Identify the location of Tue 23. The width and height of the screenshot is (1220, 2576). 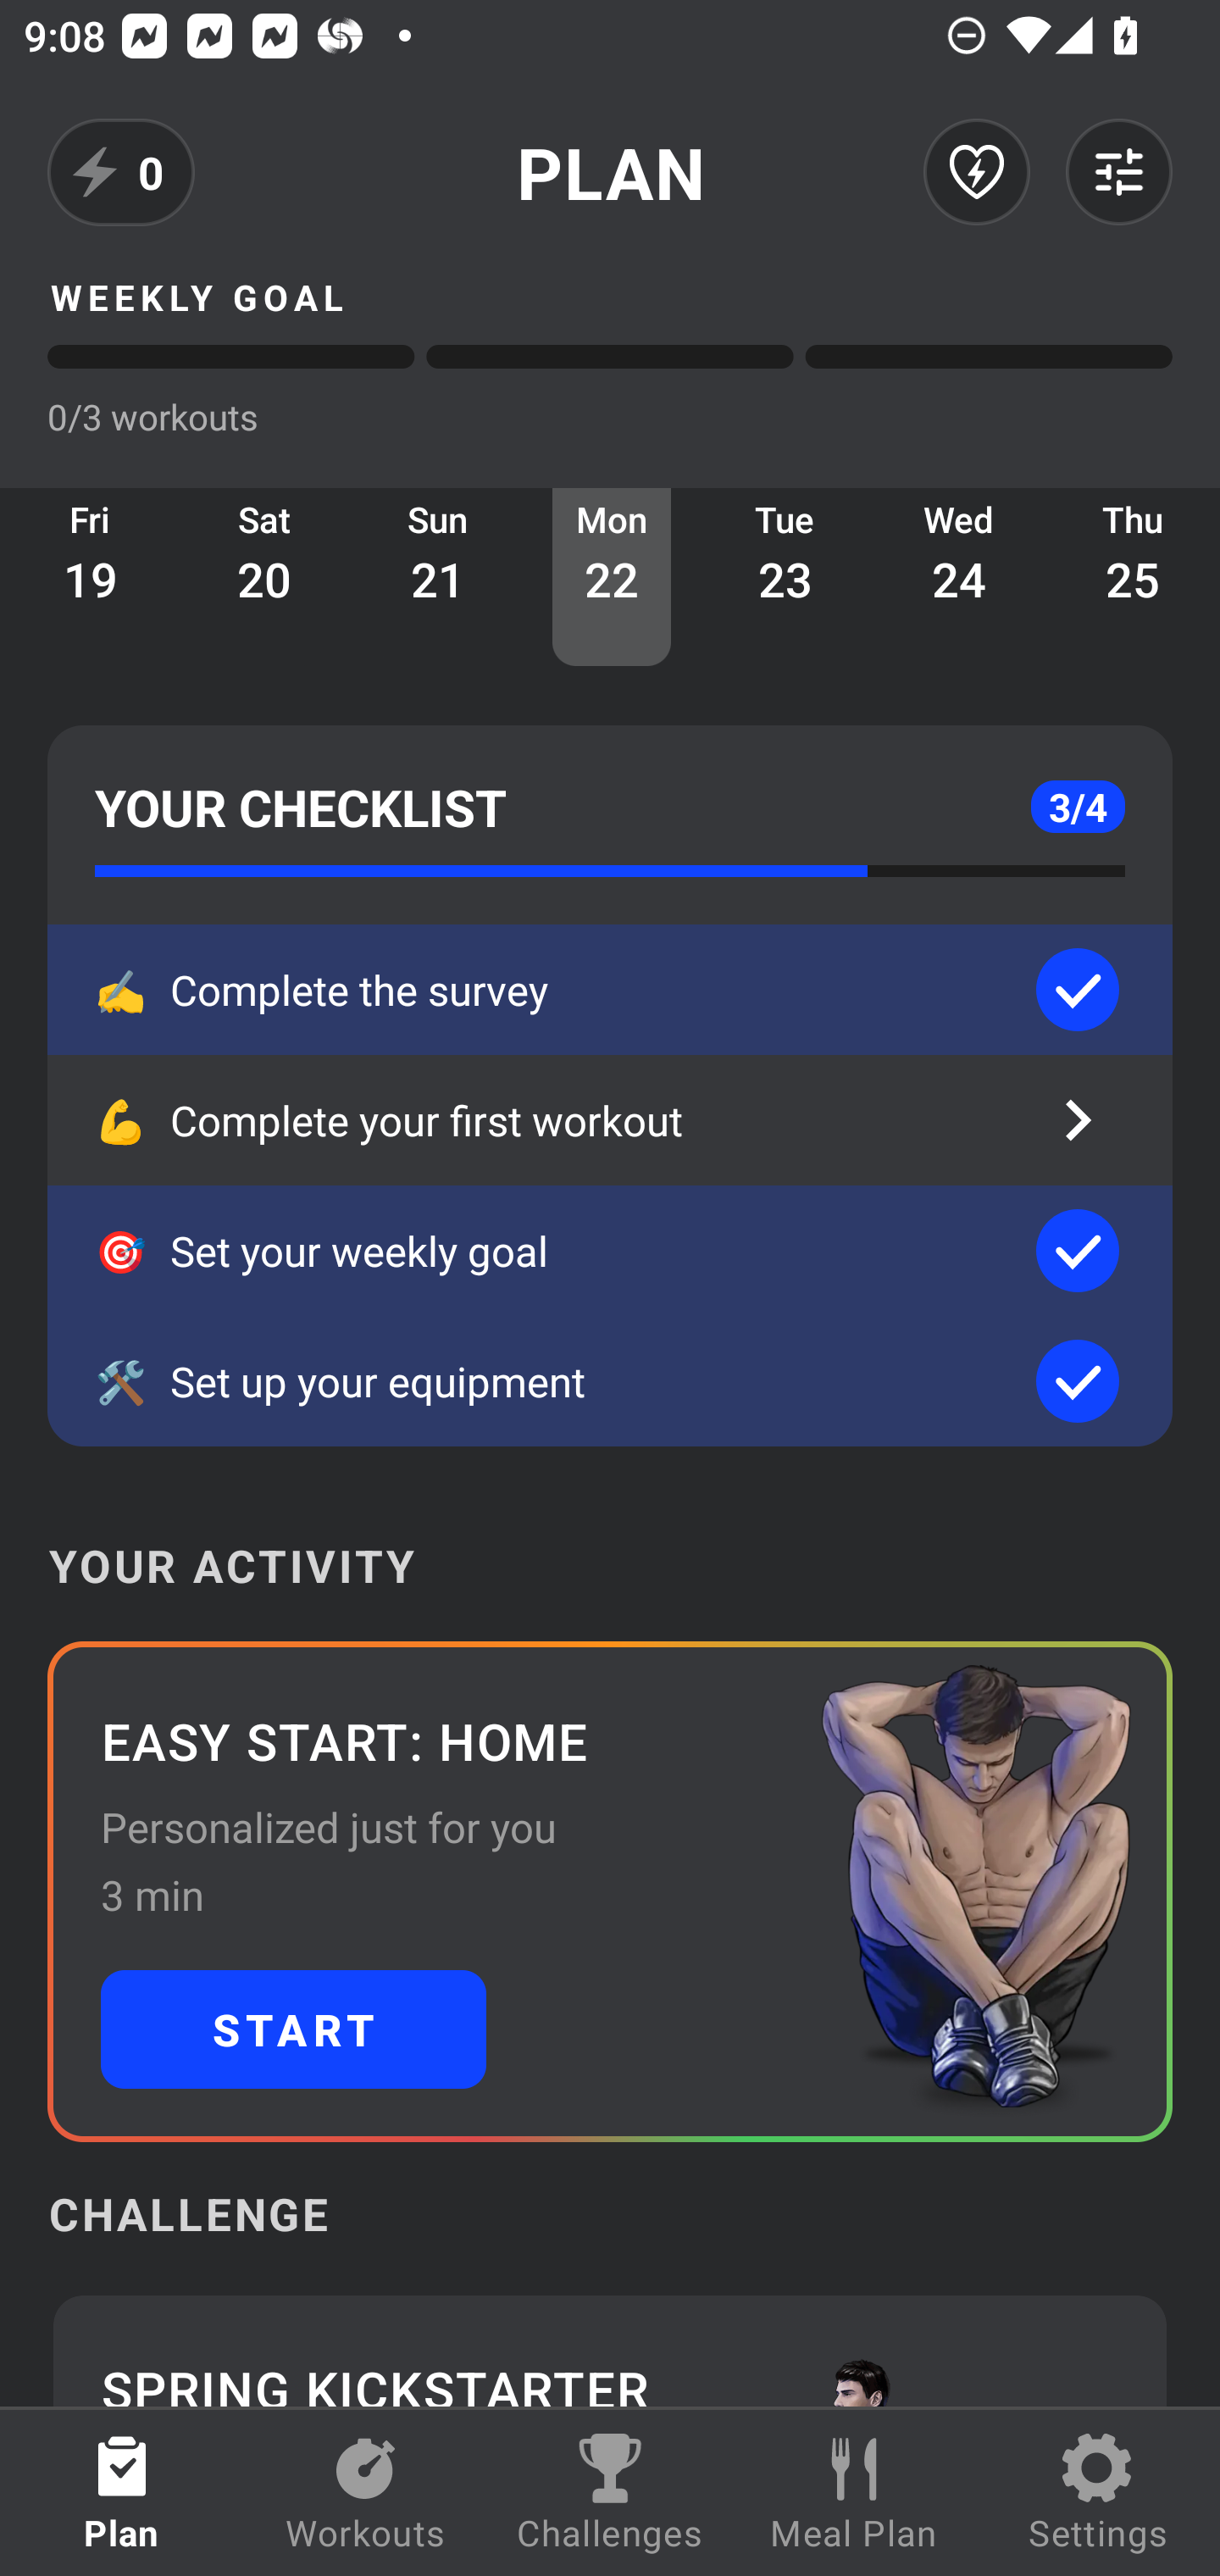
(785, 576).